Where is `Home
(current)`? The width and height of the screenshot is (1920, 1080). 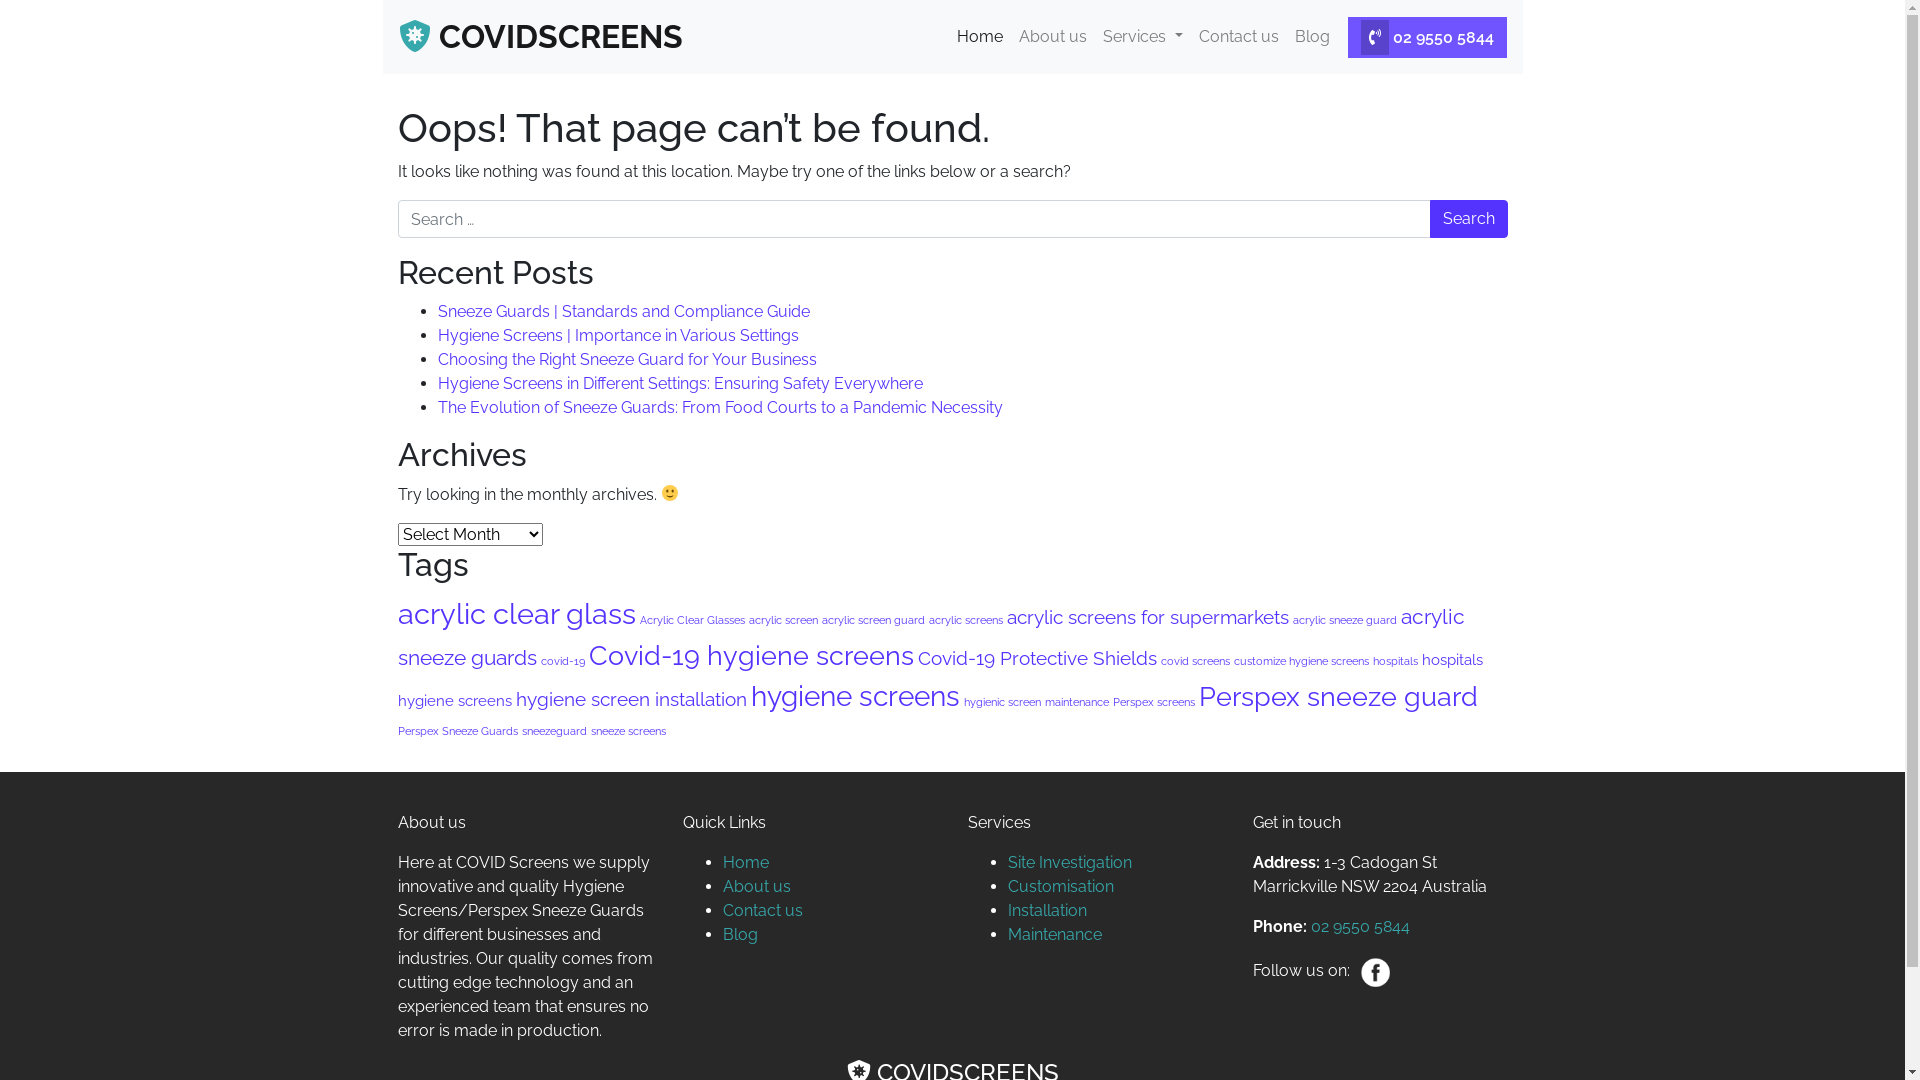 Home
(current) is located at coordinates (980, 36).